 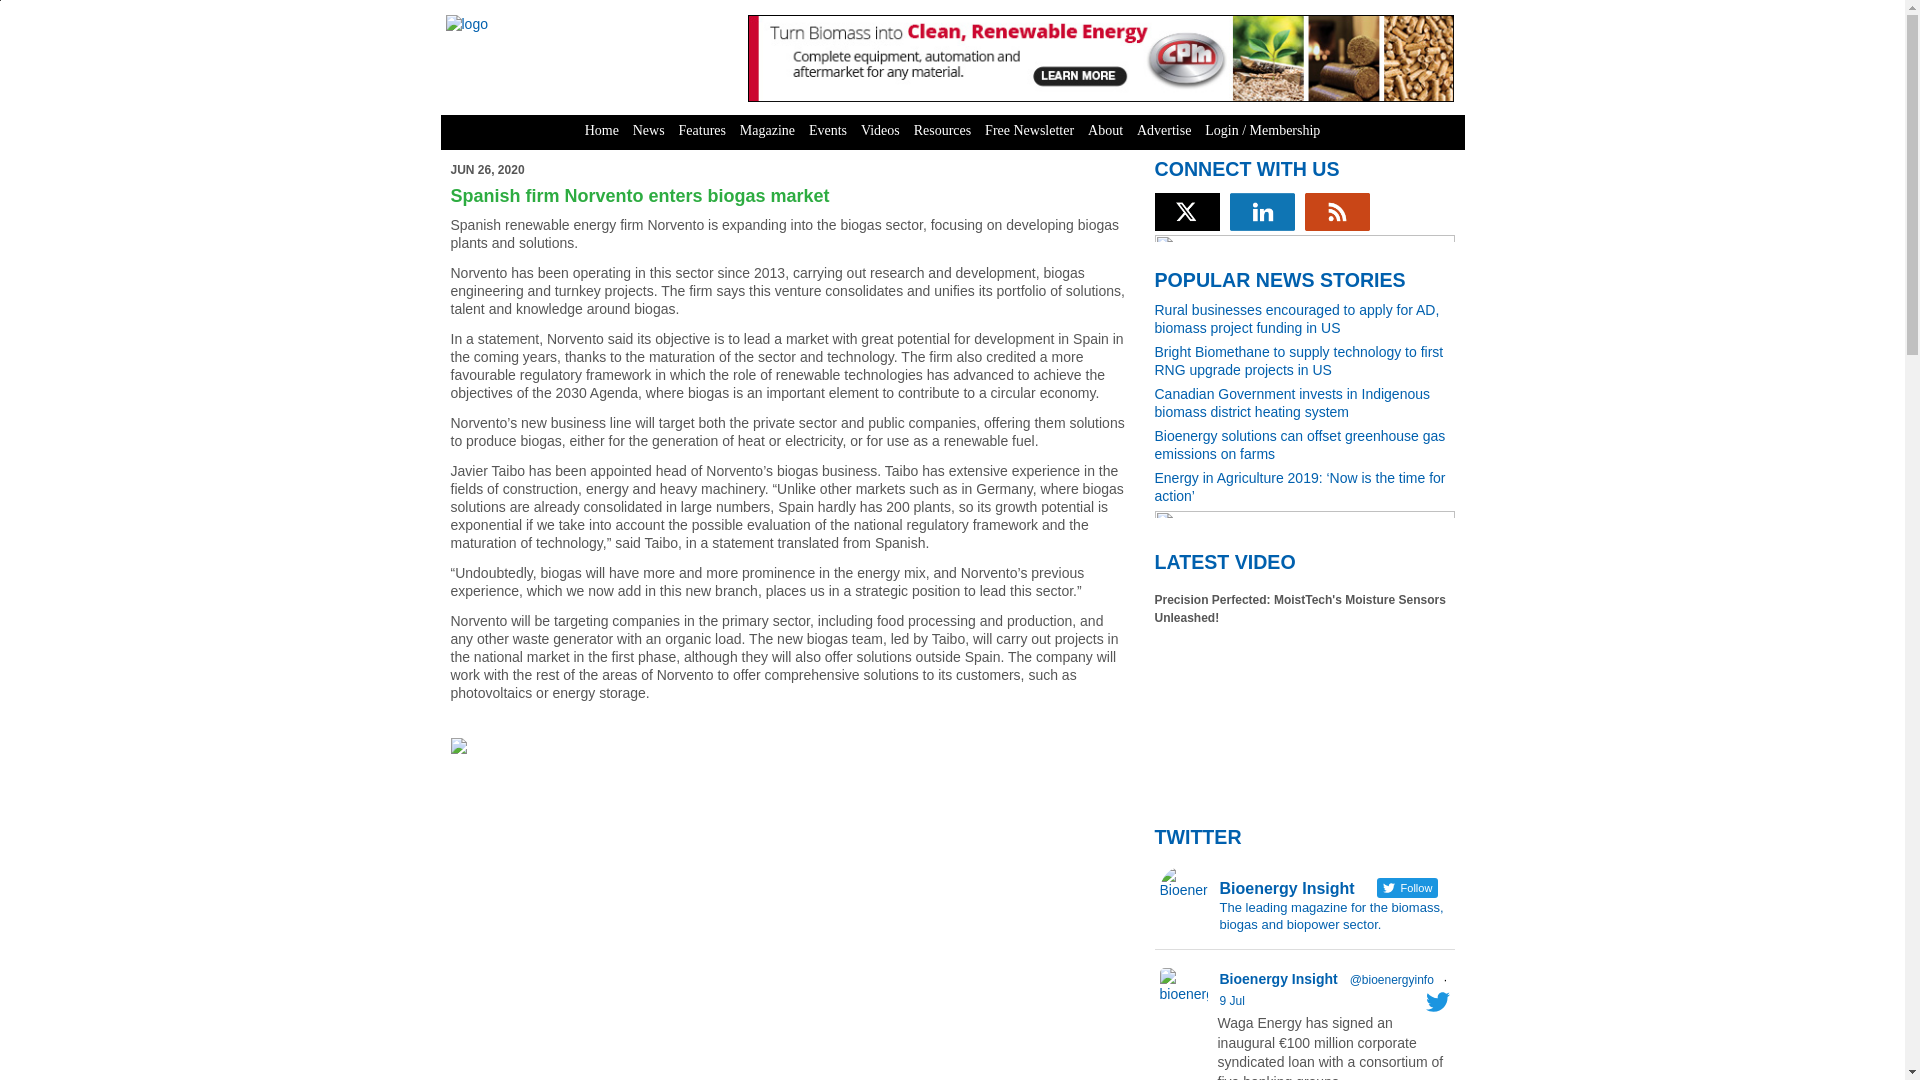 What do you see at coordinates (942, 130) in the screenshot?
I see `Resources` at bounding box center [942, 130].